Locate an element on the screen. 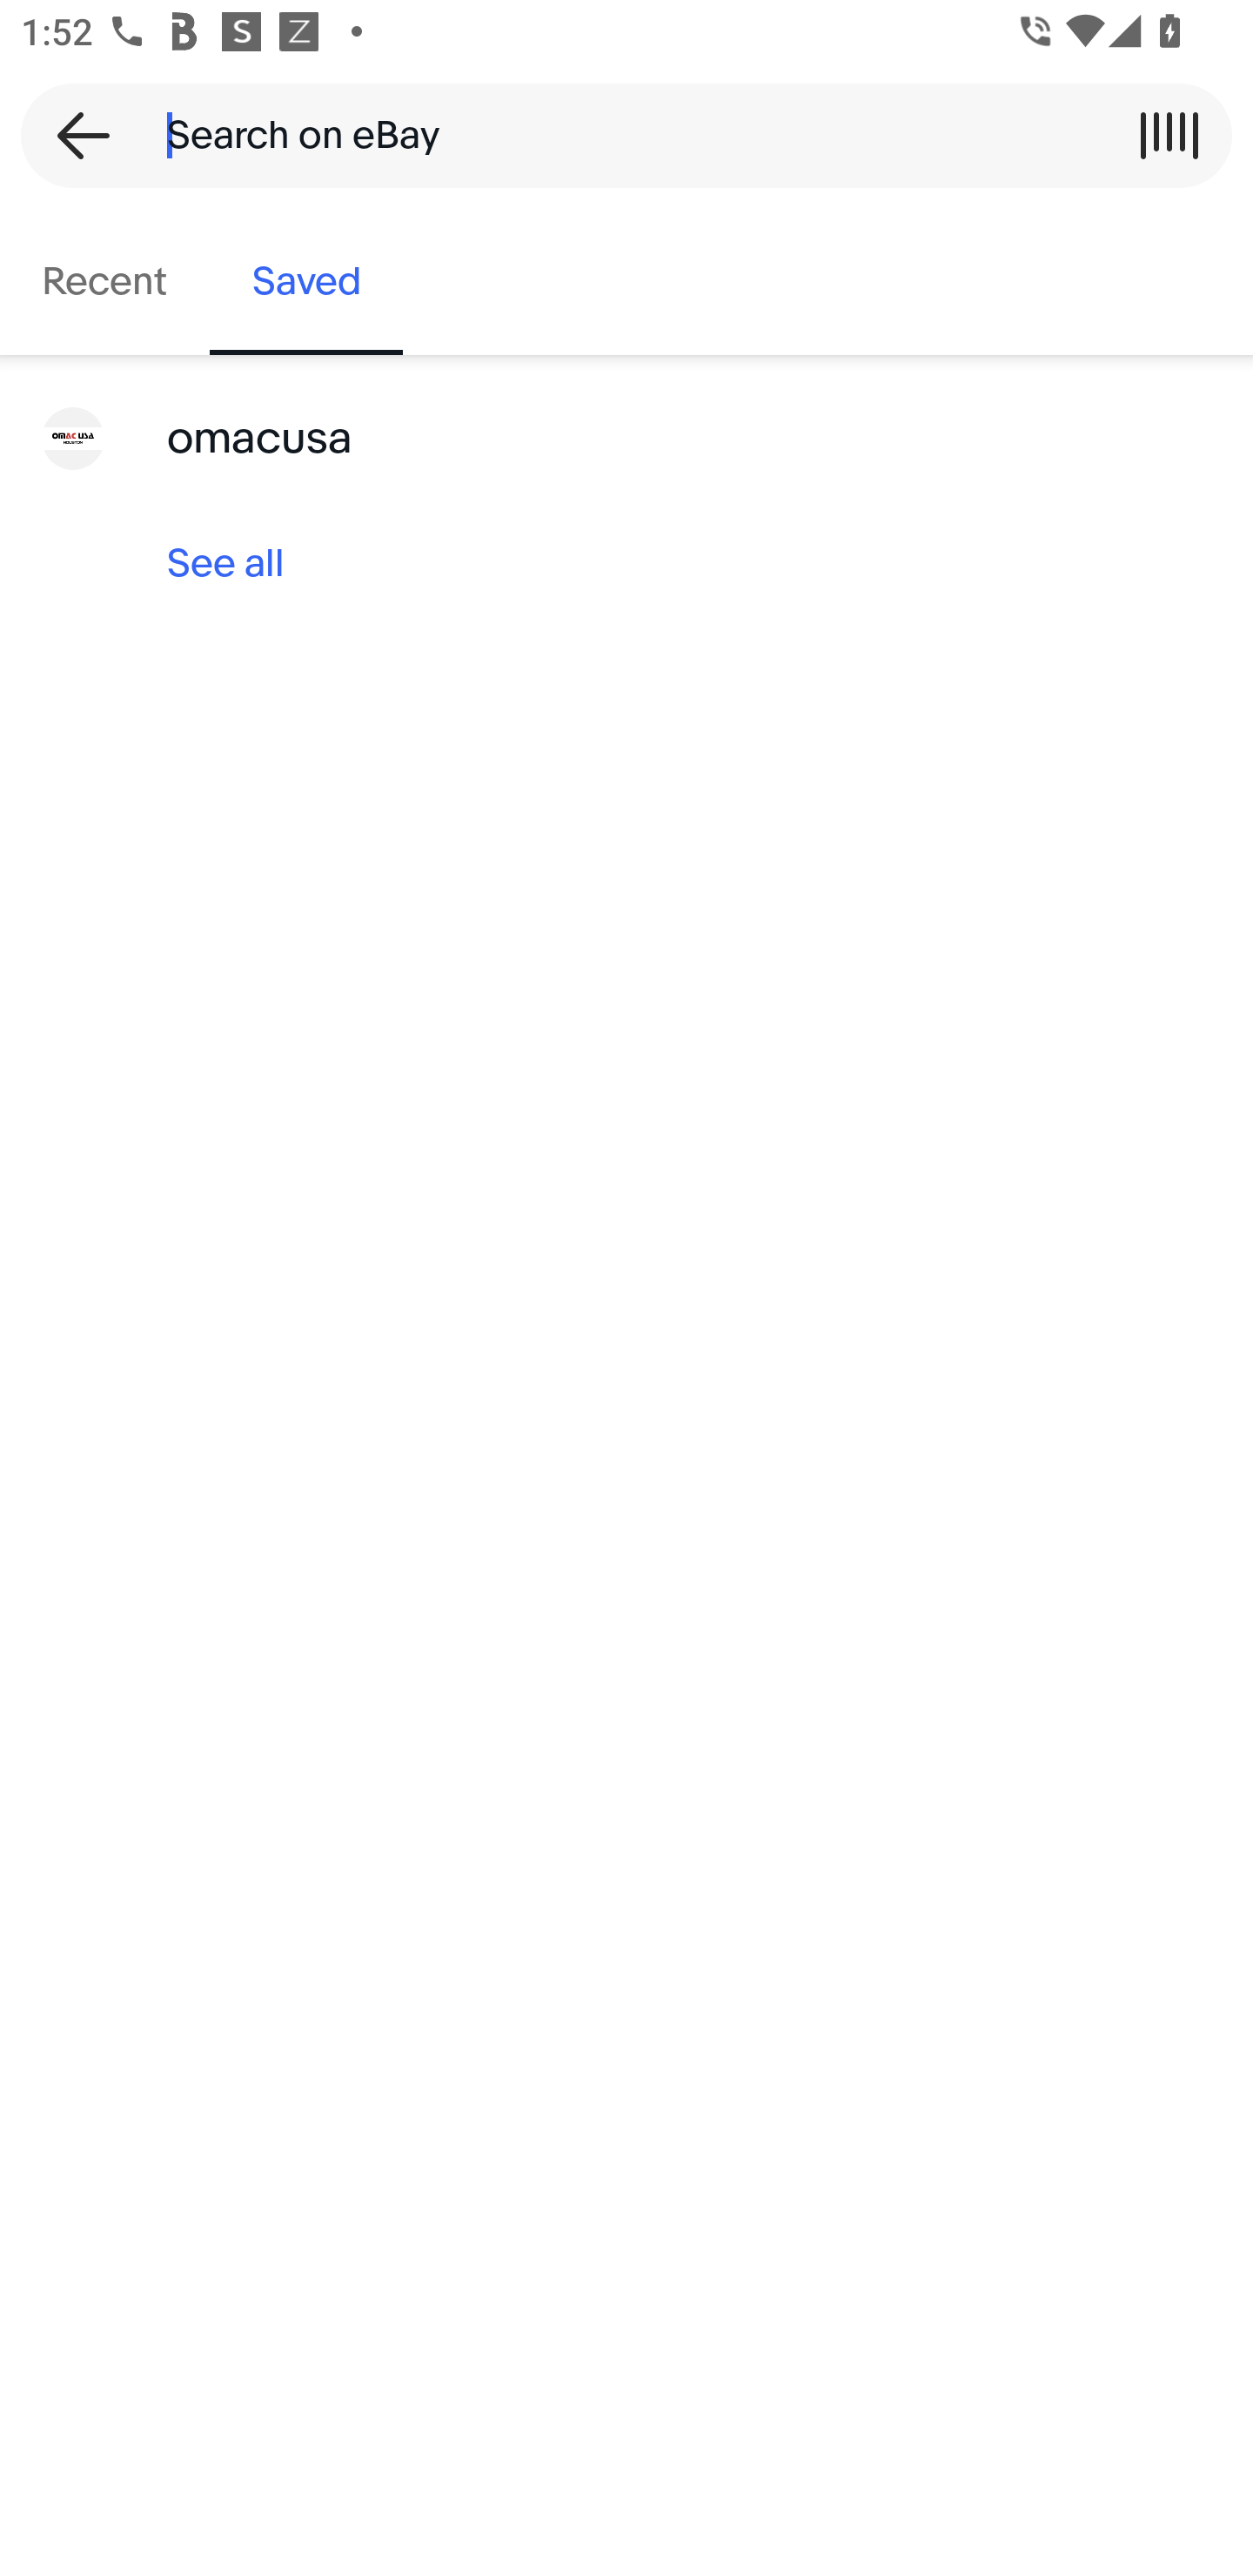 The width and height of the screenshot is (1253, 2576). Back is located at coordinates (73, 135).